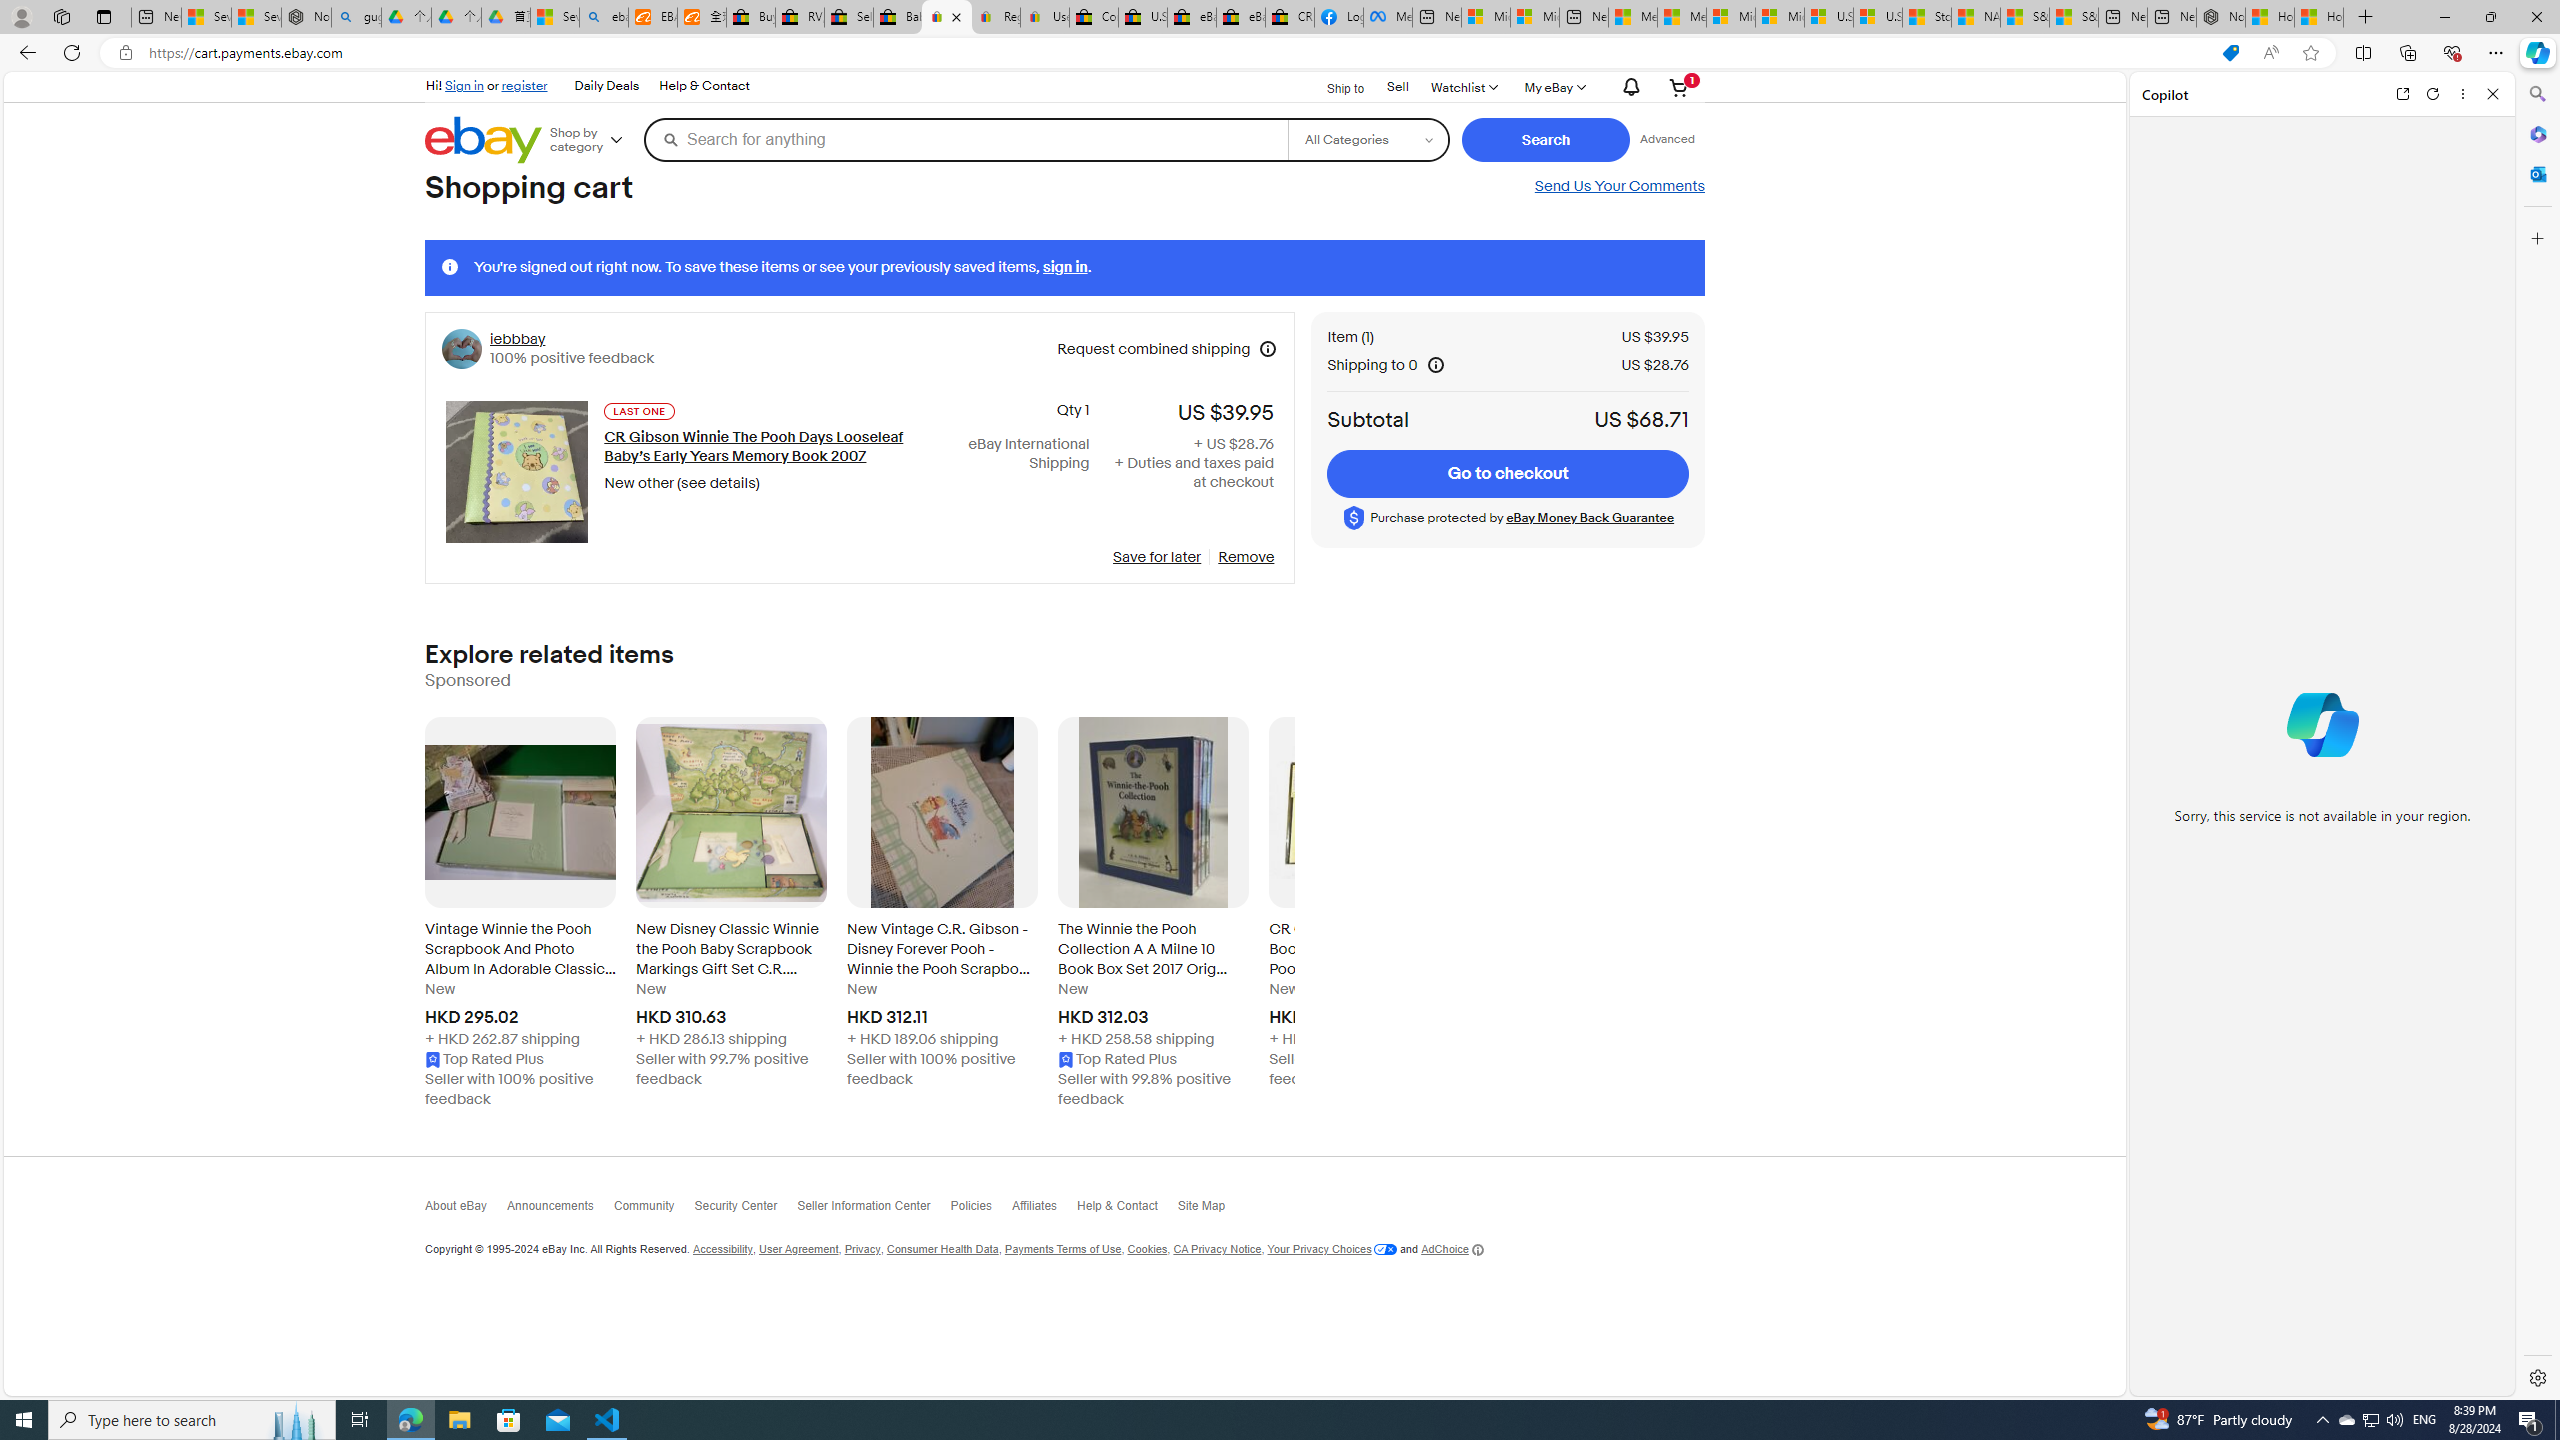 The width and height of the screenshot is (2560, 1440). Describe the element at coordinates (862, 1250) in the screenshot. I see `Privacy` at that location.